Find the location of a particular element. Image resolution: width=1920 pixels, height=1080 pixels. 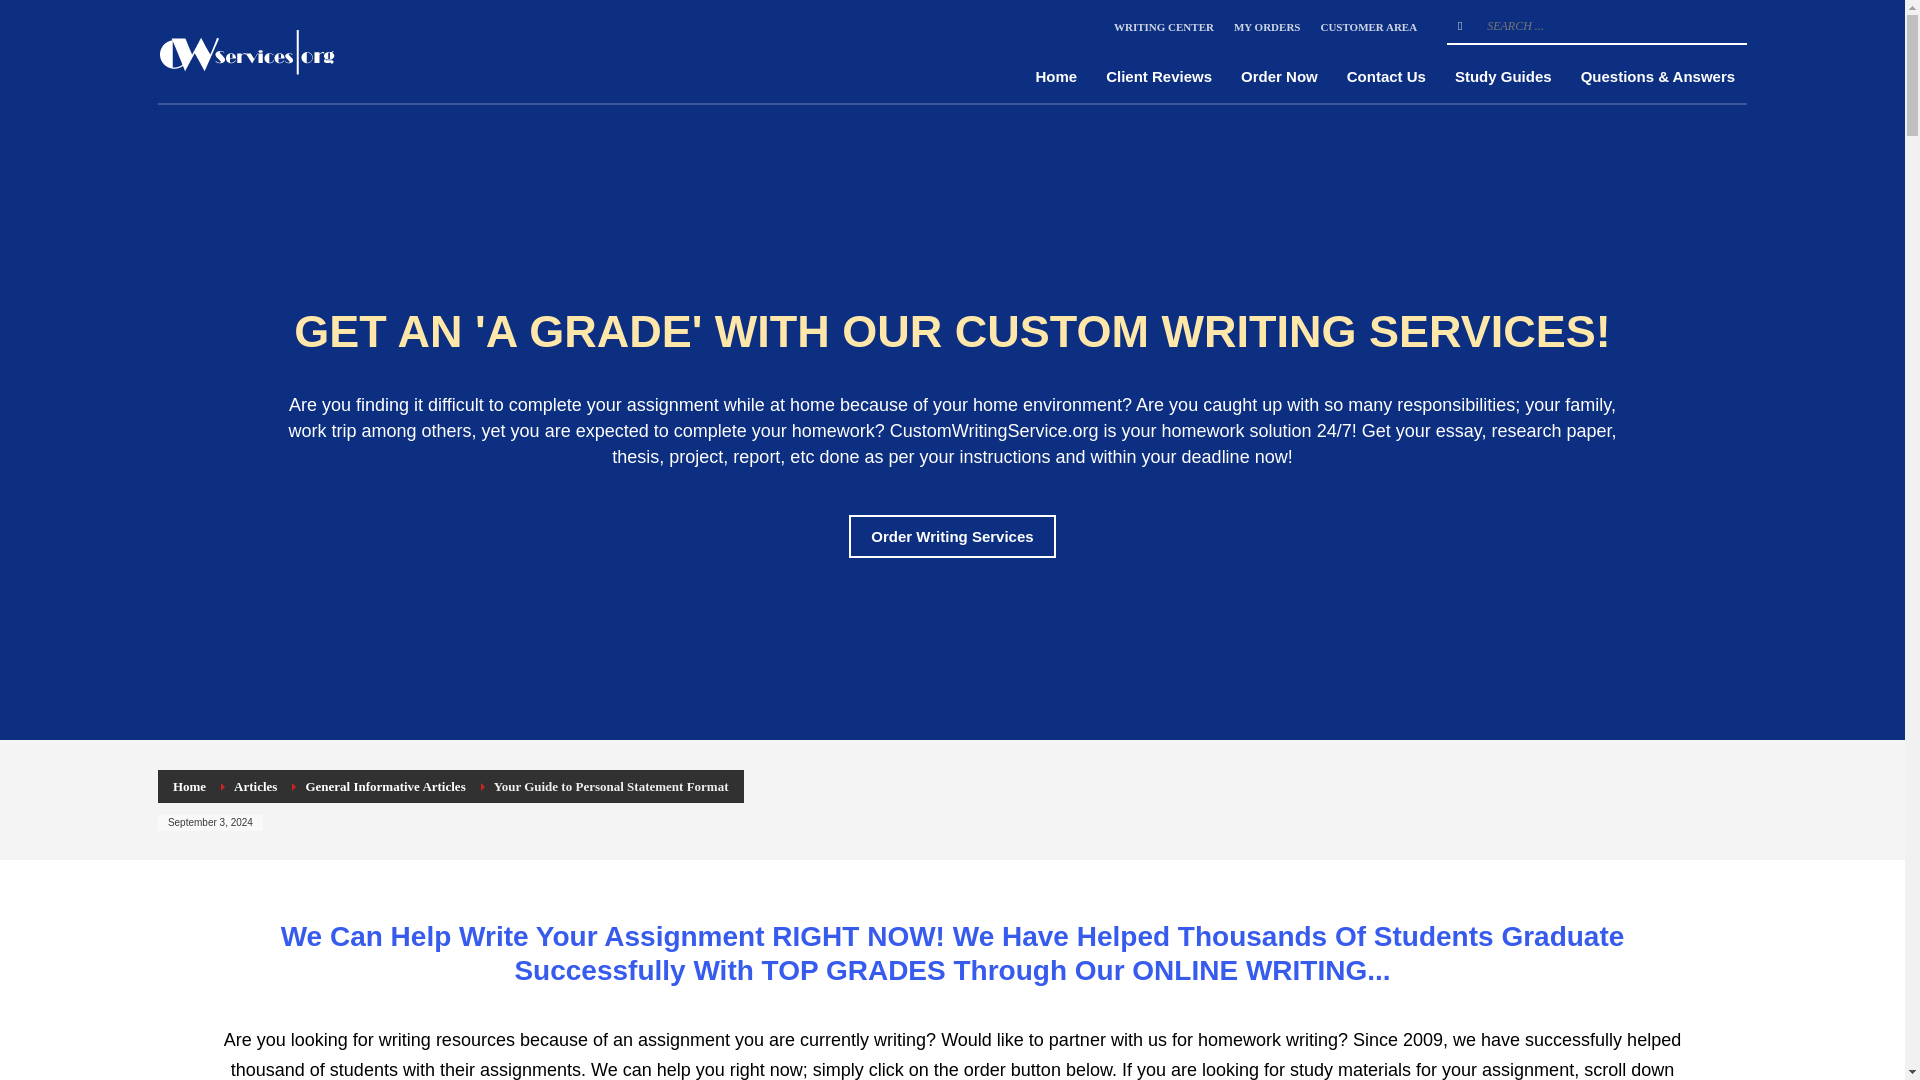

Home is located at coordinates (188, 786).